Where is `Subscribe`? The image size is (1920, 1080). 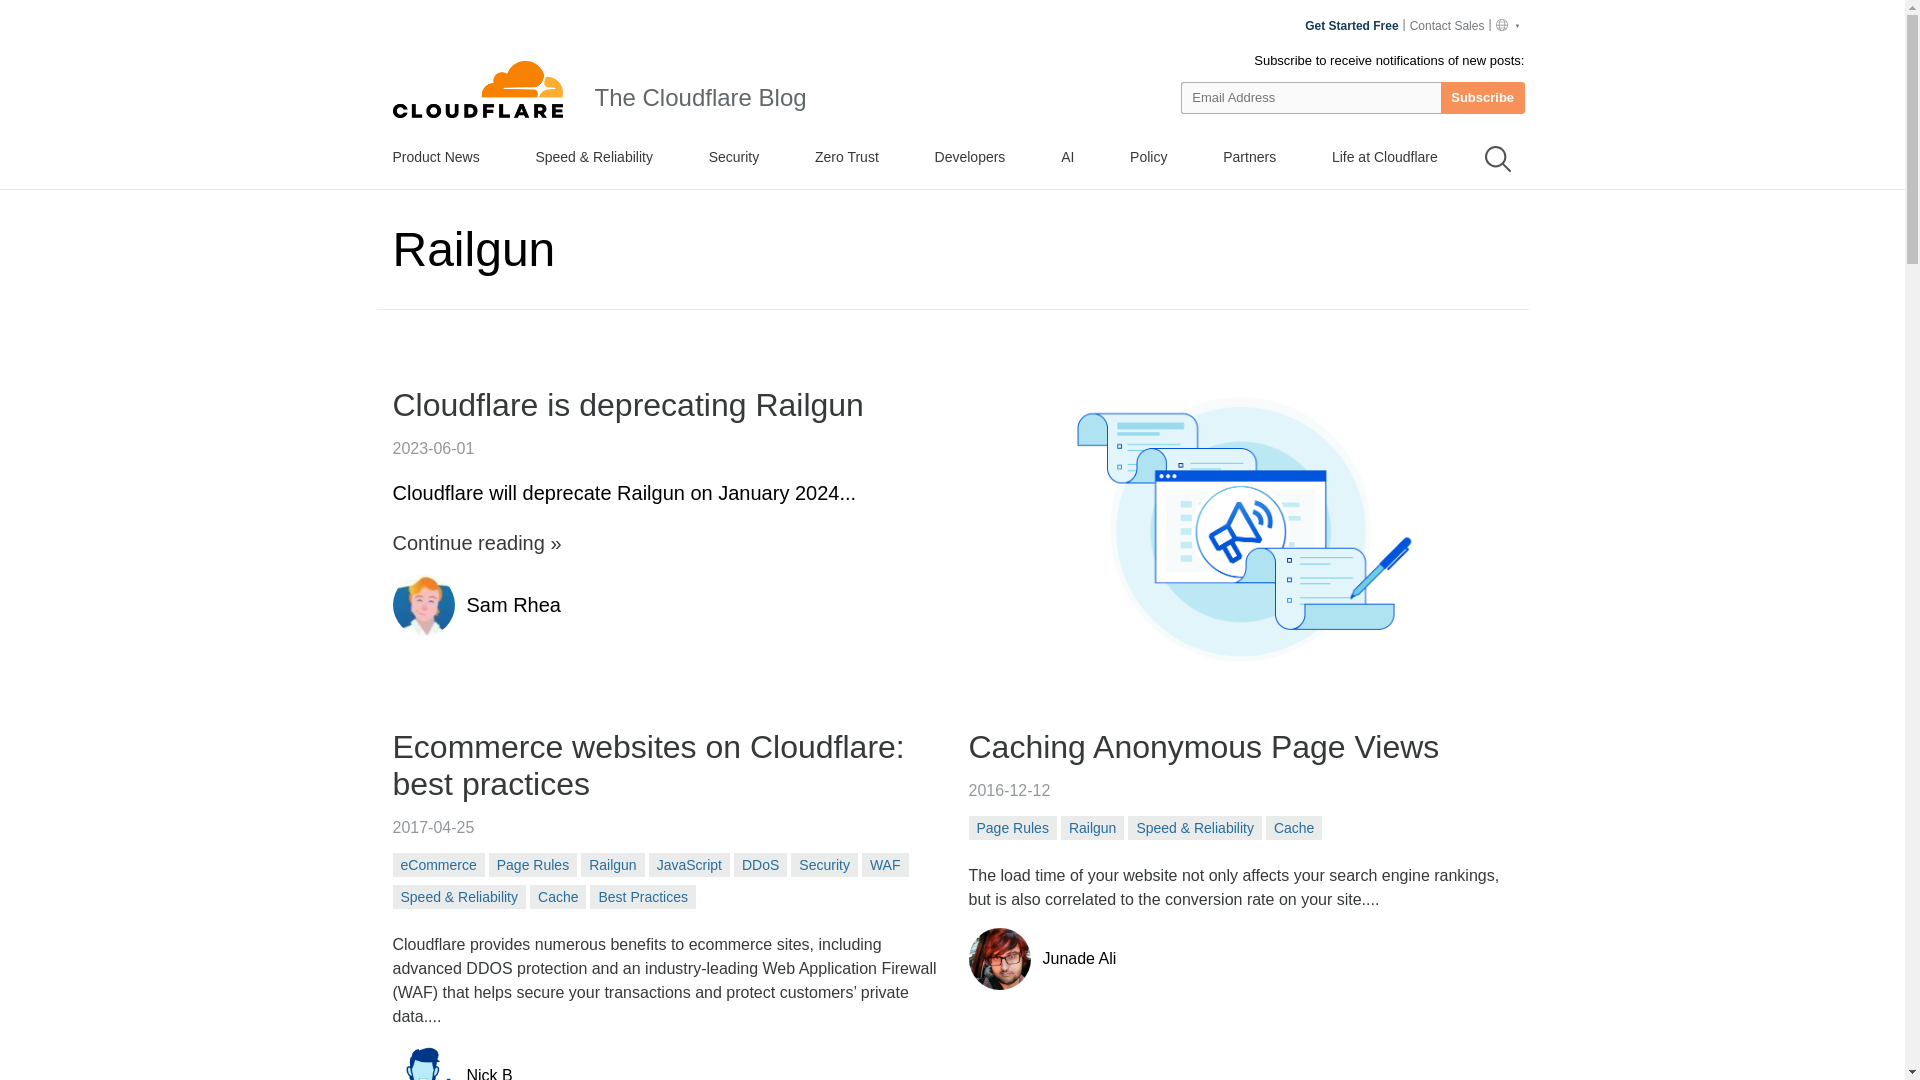
Subscribe is located at coordinates (1482, 98).